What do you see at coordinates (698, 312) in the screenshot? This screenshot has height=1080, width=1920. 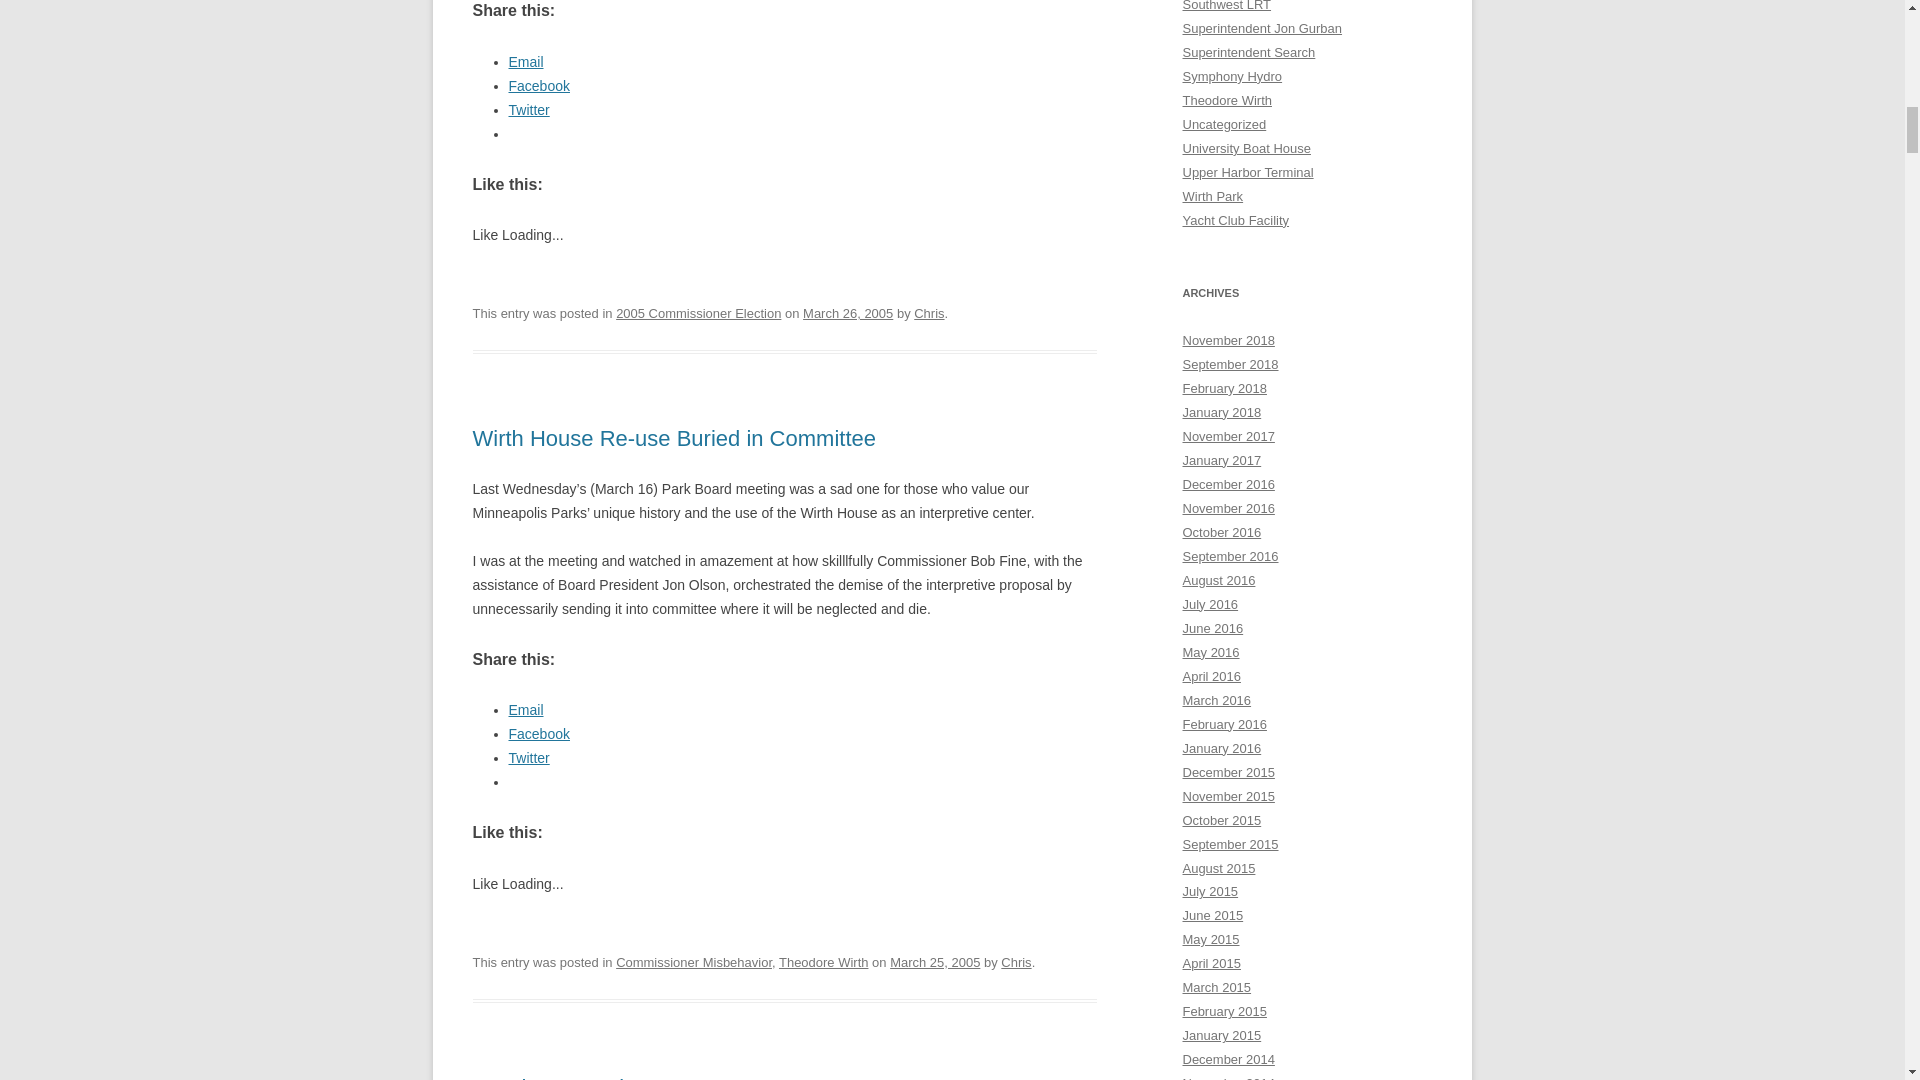 I see `2005 Commissioner Election` at bounding box center [698, 312].